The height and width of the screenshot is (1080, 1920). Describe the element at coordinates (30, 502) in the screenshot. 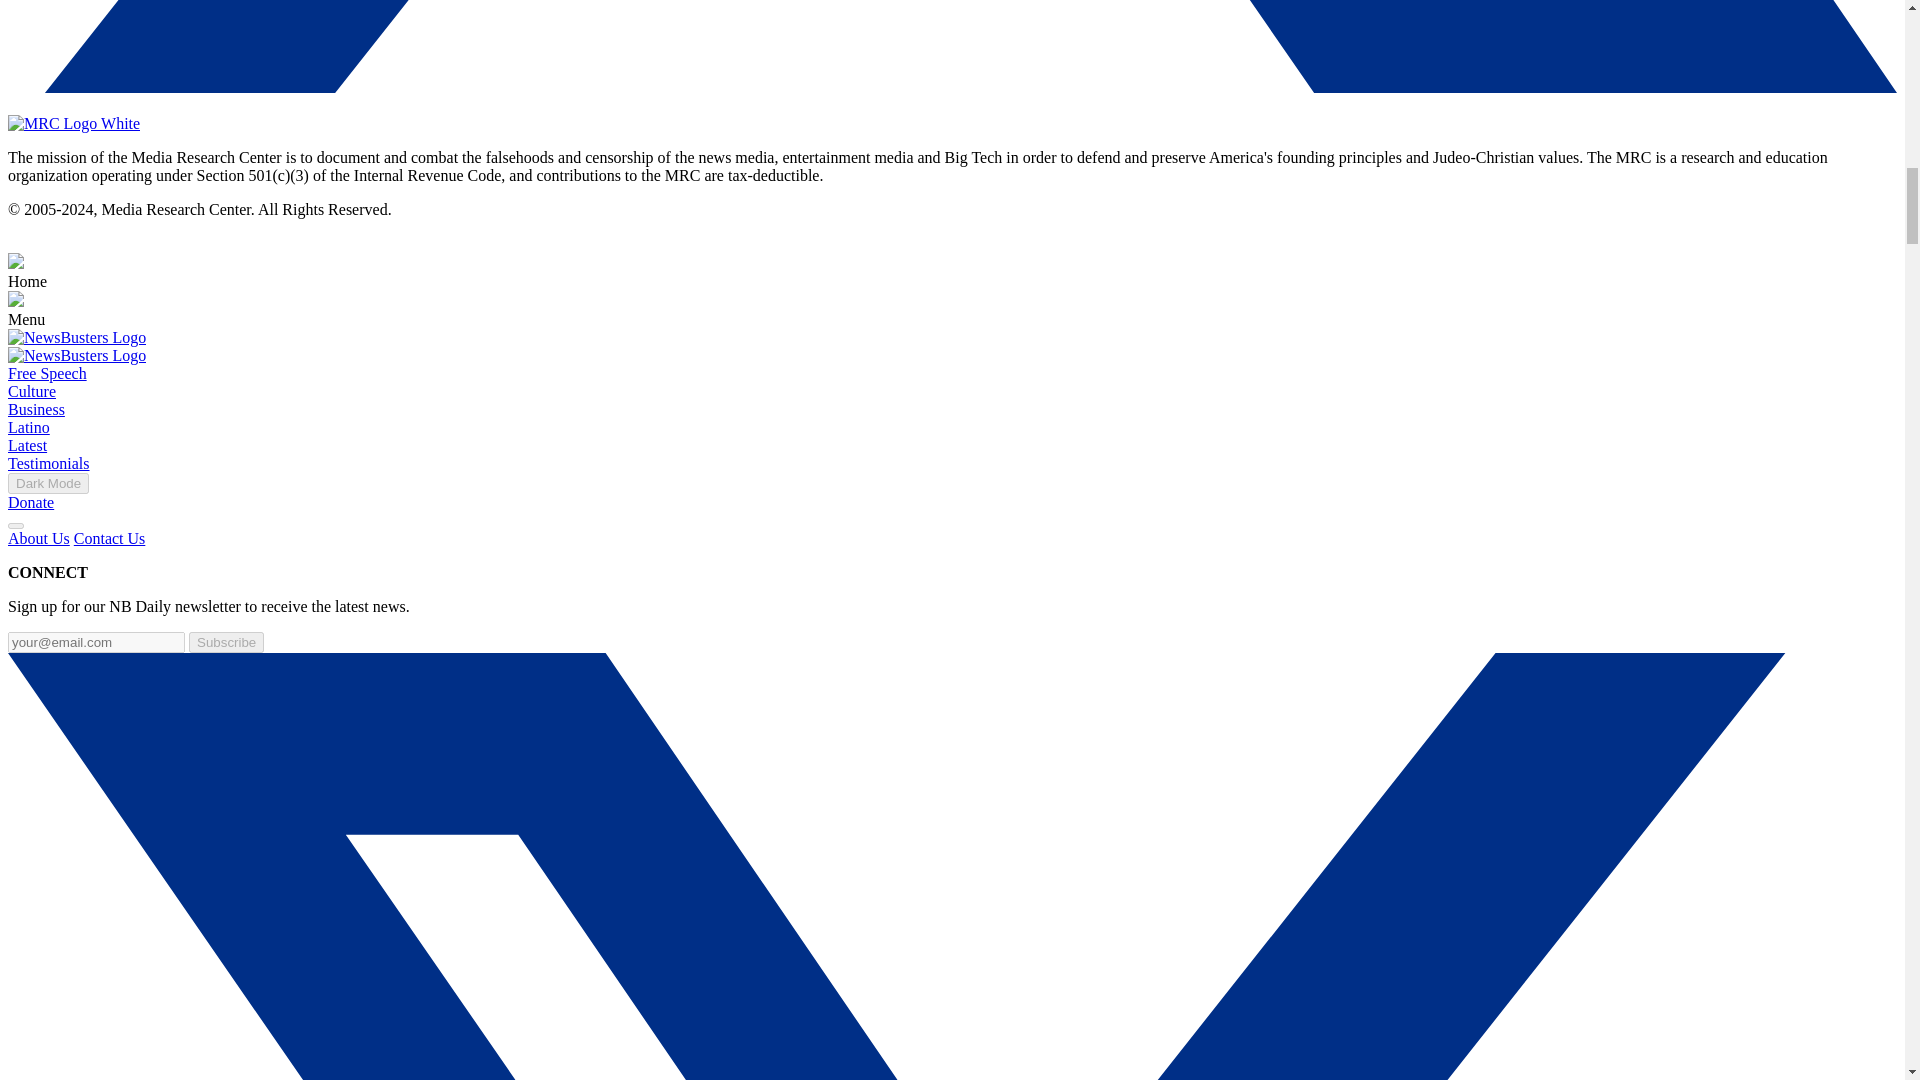

I see `Donate` at that location.